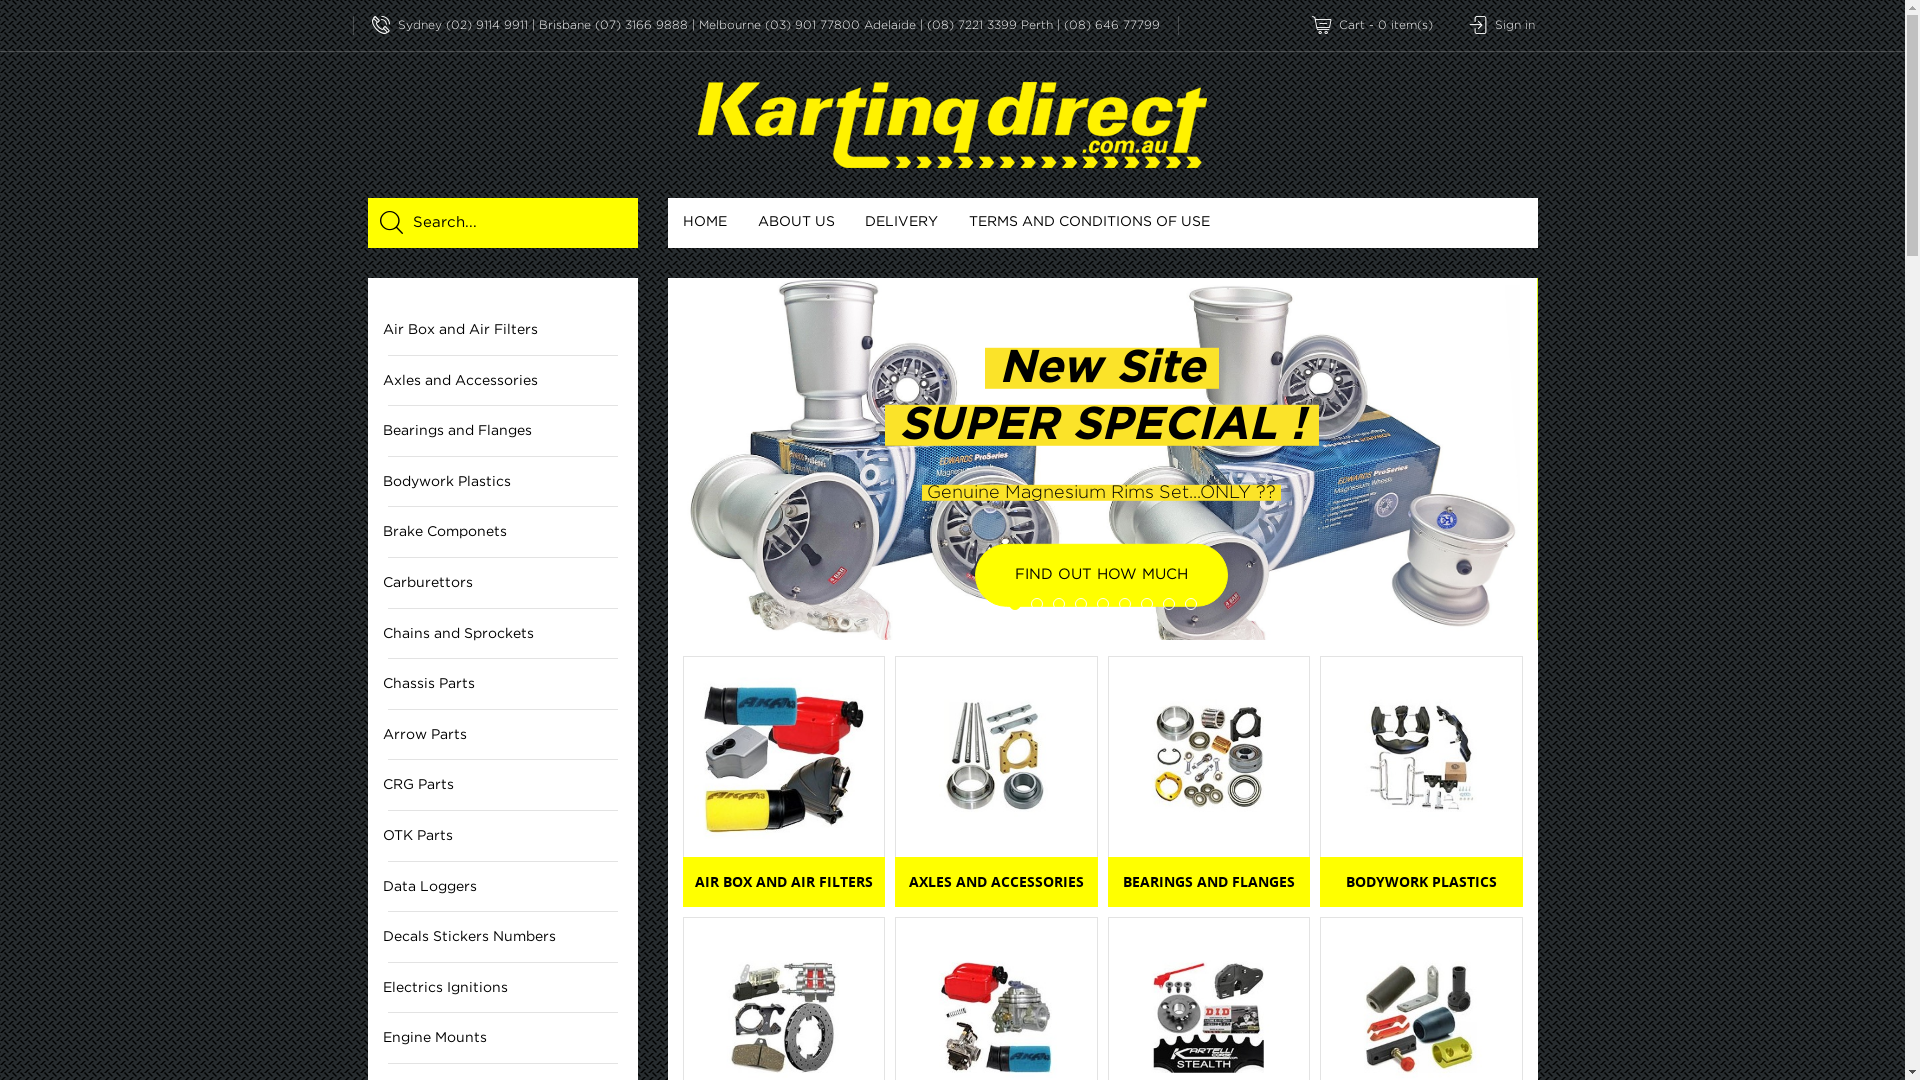 The width and height of the screenshot is (1920, 1080). Describe the element at coordinates (1501, 26) in the screenshot. I see `Sign in` at that location.